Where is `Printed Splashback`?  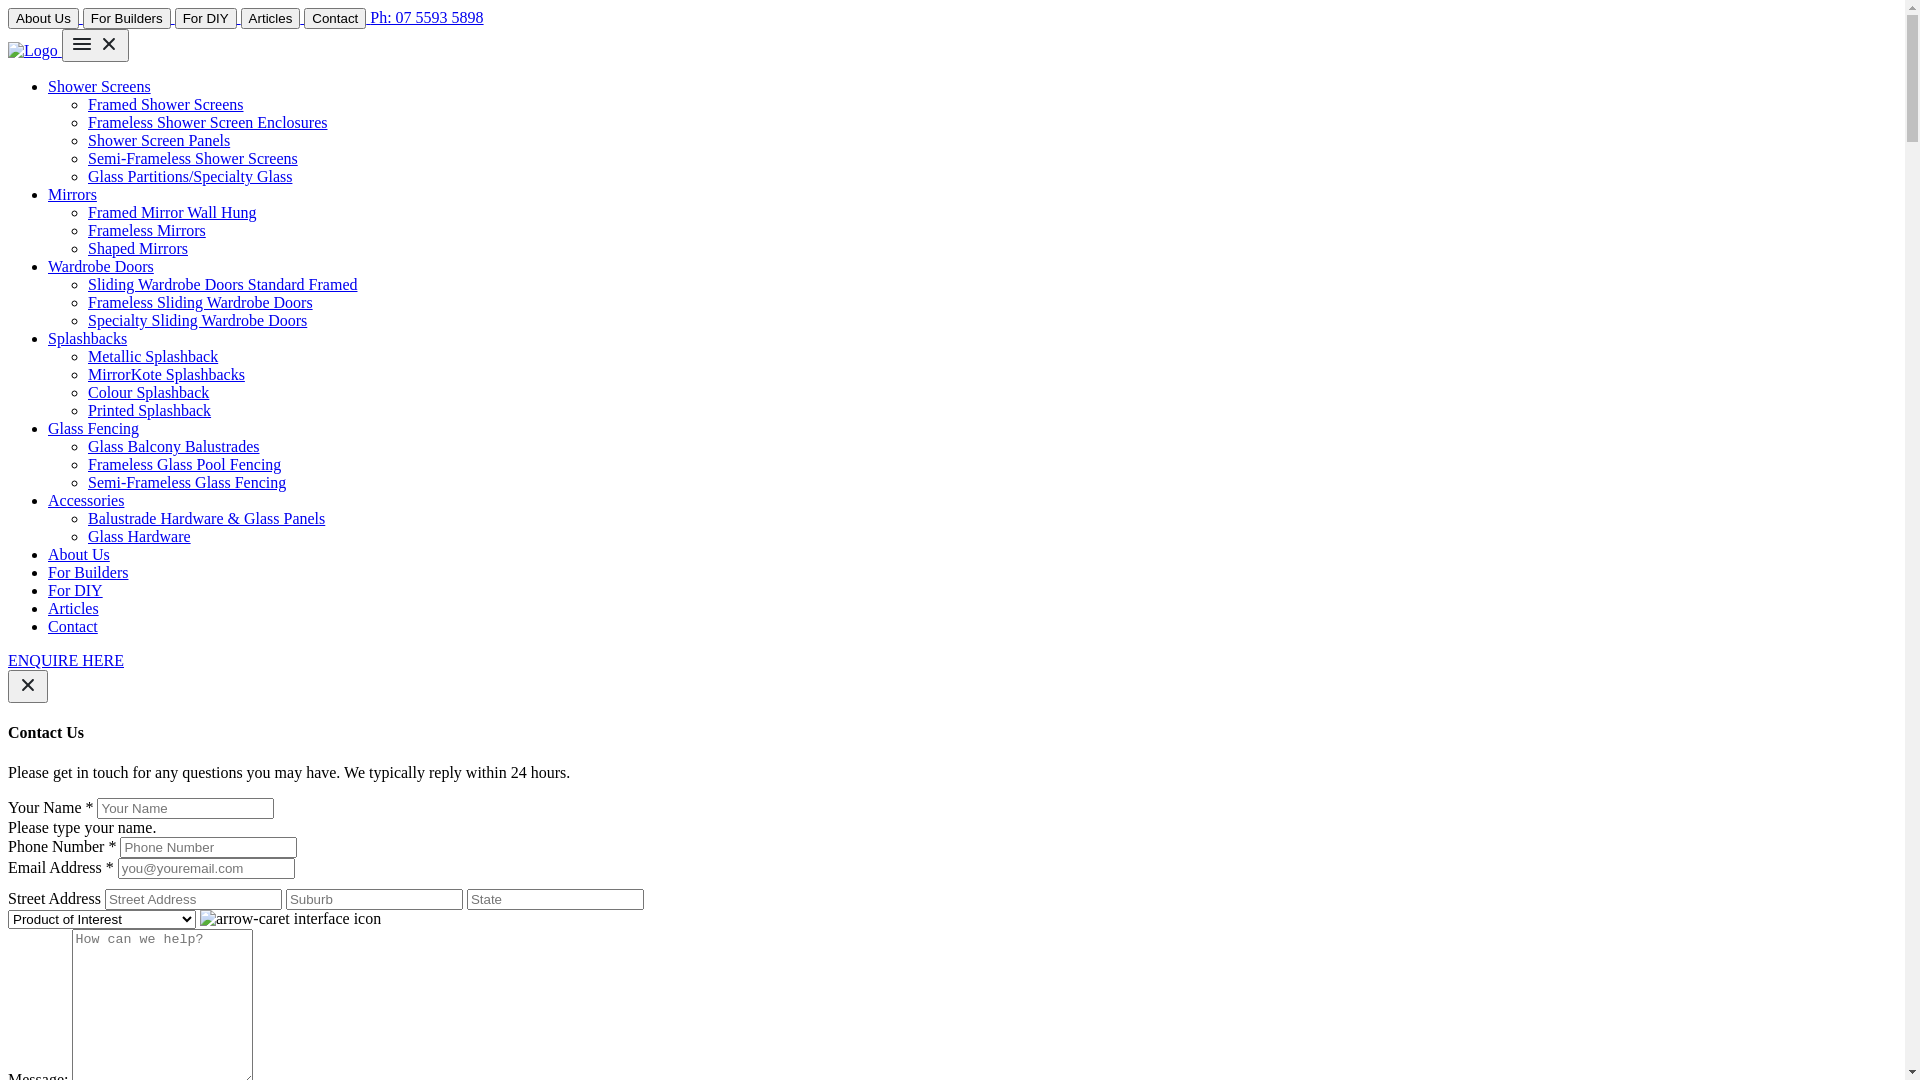 Printed Splashback is located at coordinates (150, 410).